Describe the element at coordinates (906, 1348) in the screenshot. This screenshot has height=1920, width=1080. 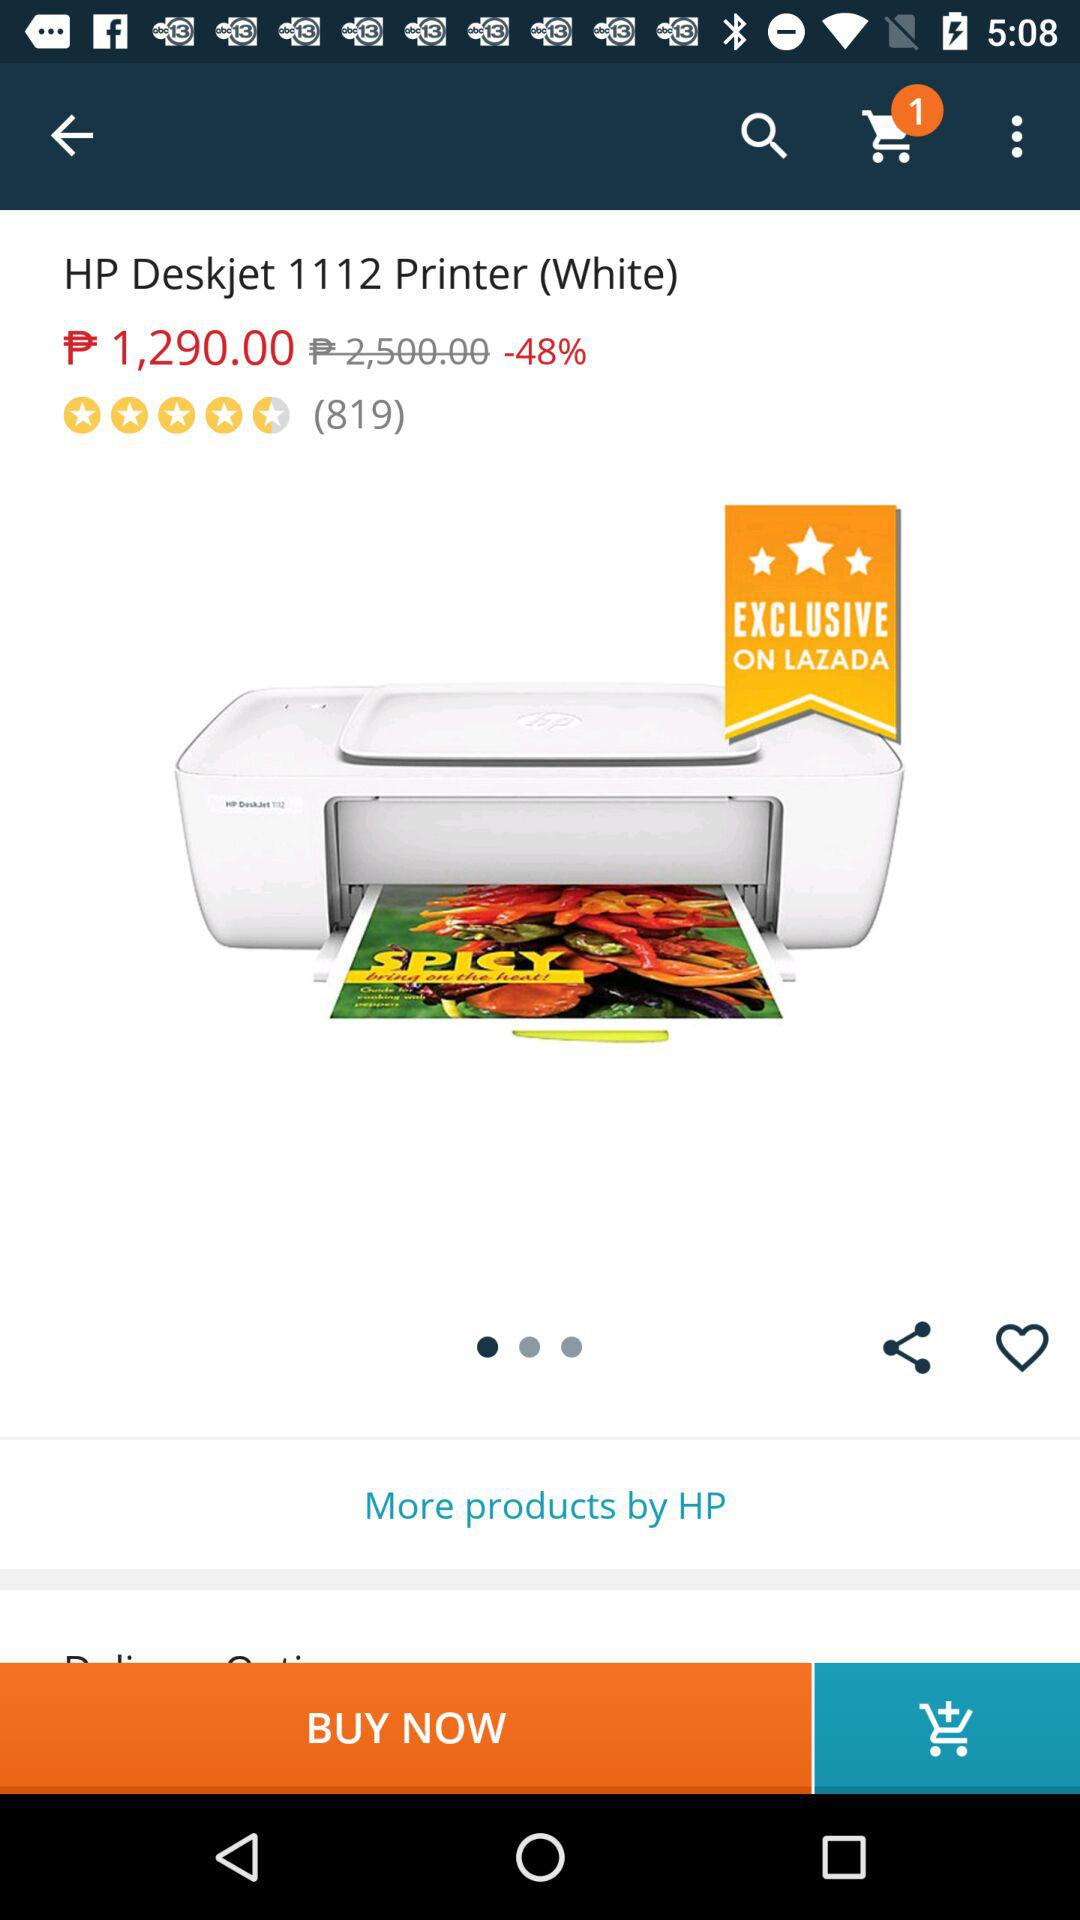
I see `share page` at that location.